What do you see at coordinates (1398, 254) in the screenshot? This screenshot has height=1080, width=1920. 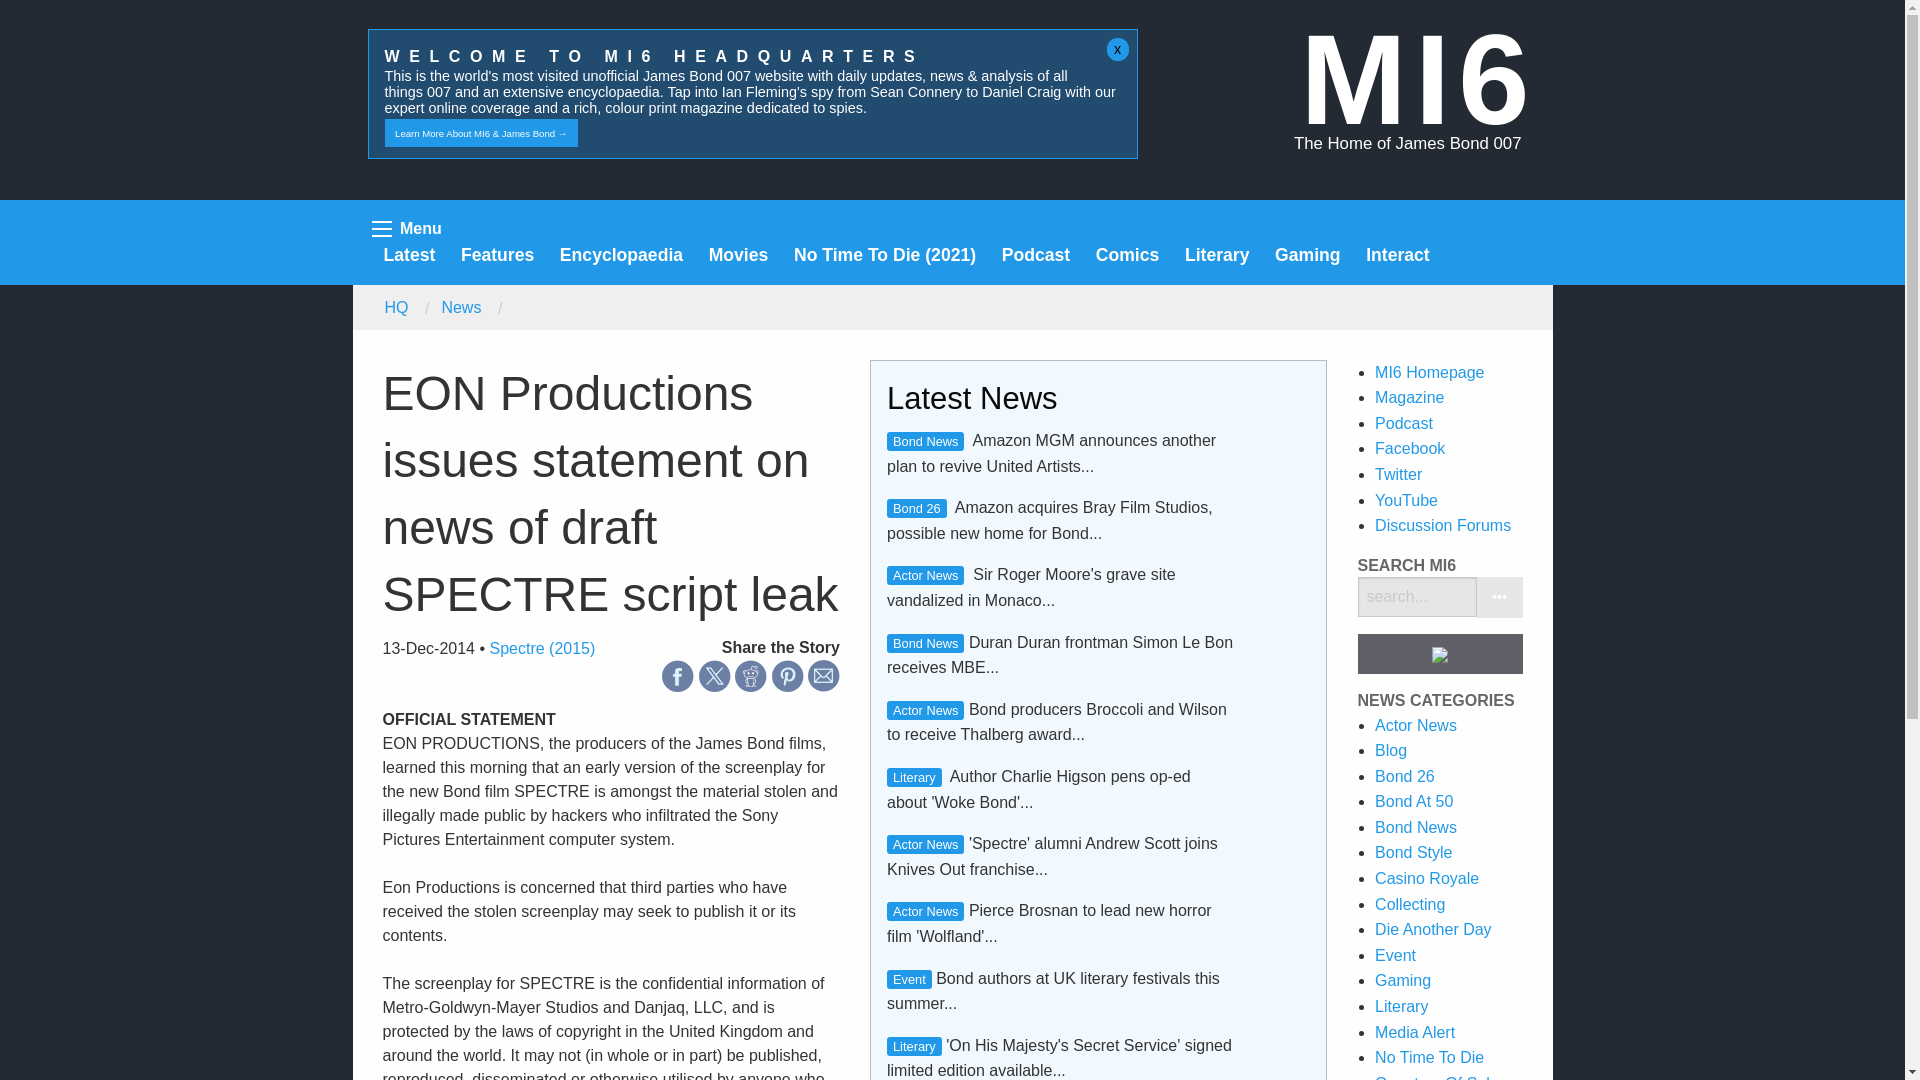 I see `Interact` at bounding box center [1398, 254].